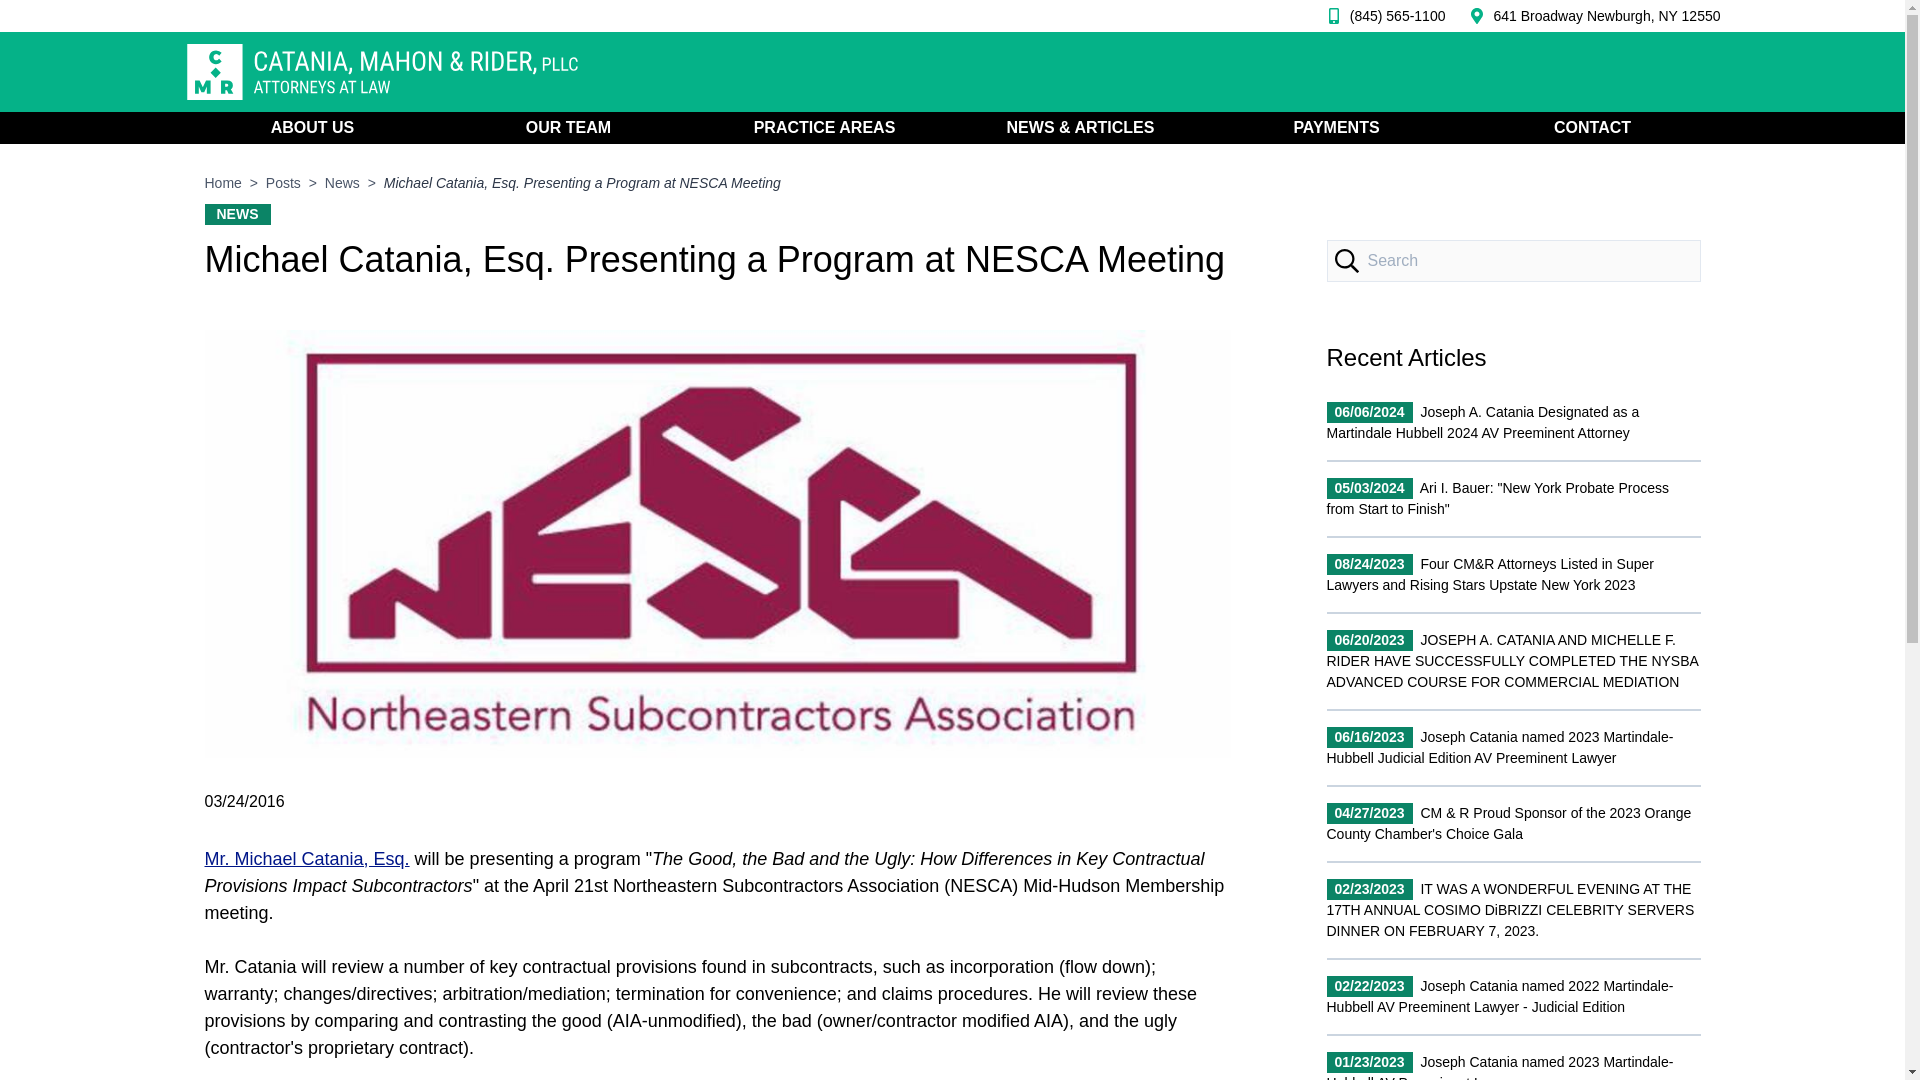 The width and height of the screenshot is (1920, 1080). Describe the element at coordinates (1335, 128) in the screenshot. I see `PAYMENTS` at that location.